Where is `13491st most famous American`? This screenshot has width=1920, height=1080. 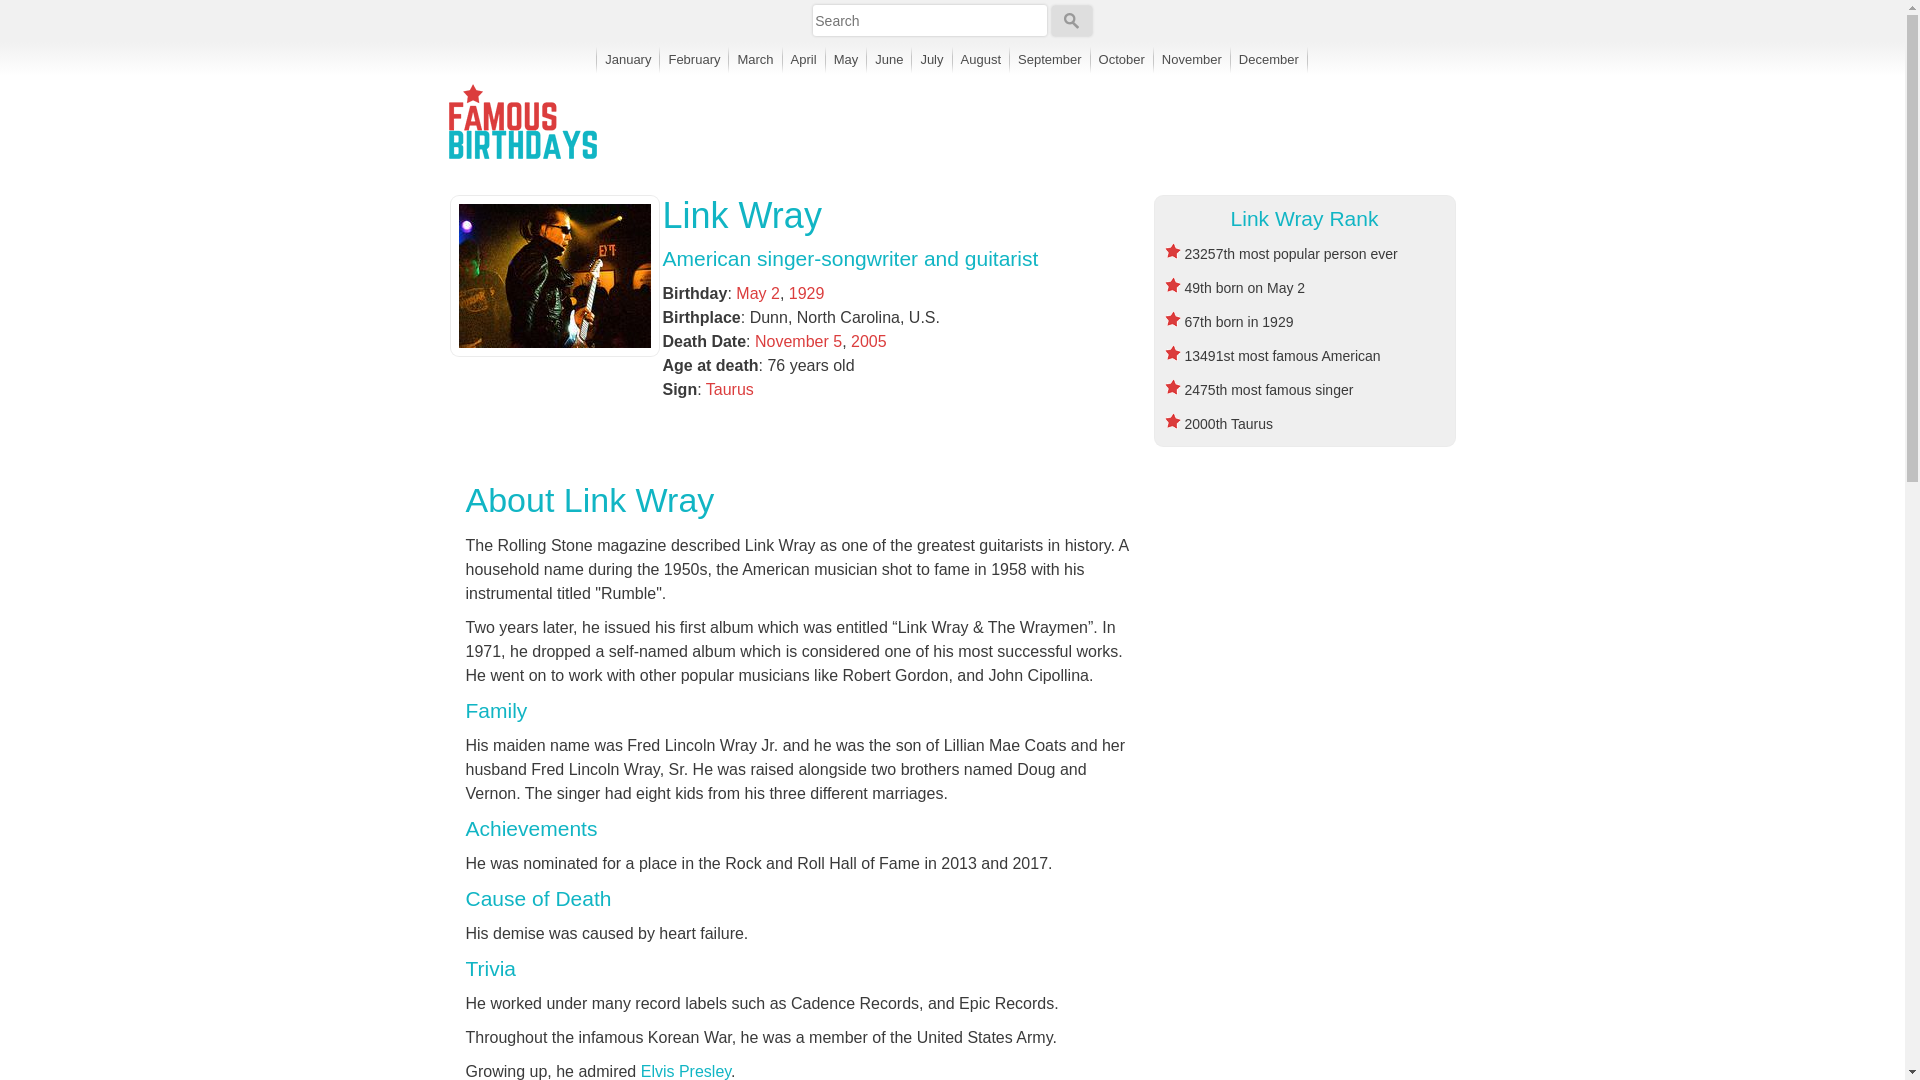
13491st most famous American is located at coordinates (1282, 355).